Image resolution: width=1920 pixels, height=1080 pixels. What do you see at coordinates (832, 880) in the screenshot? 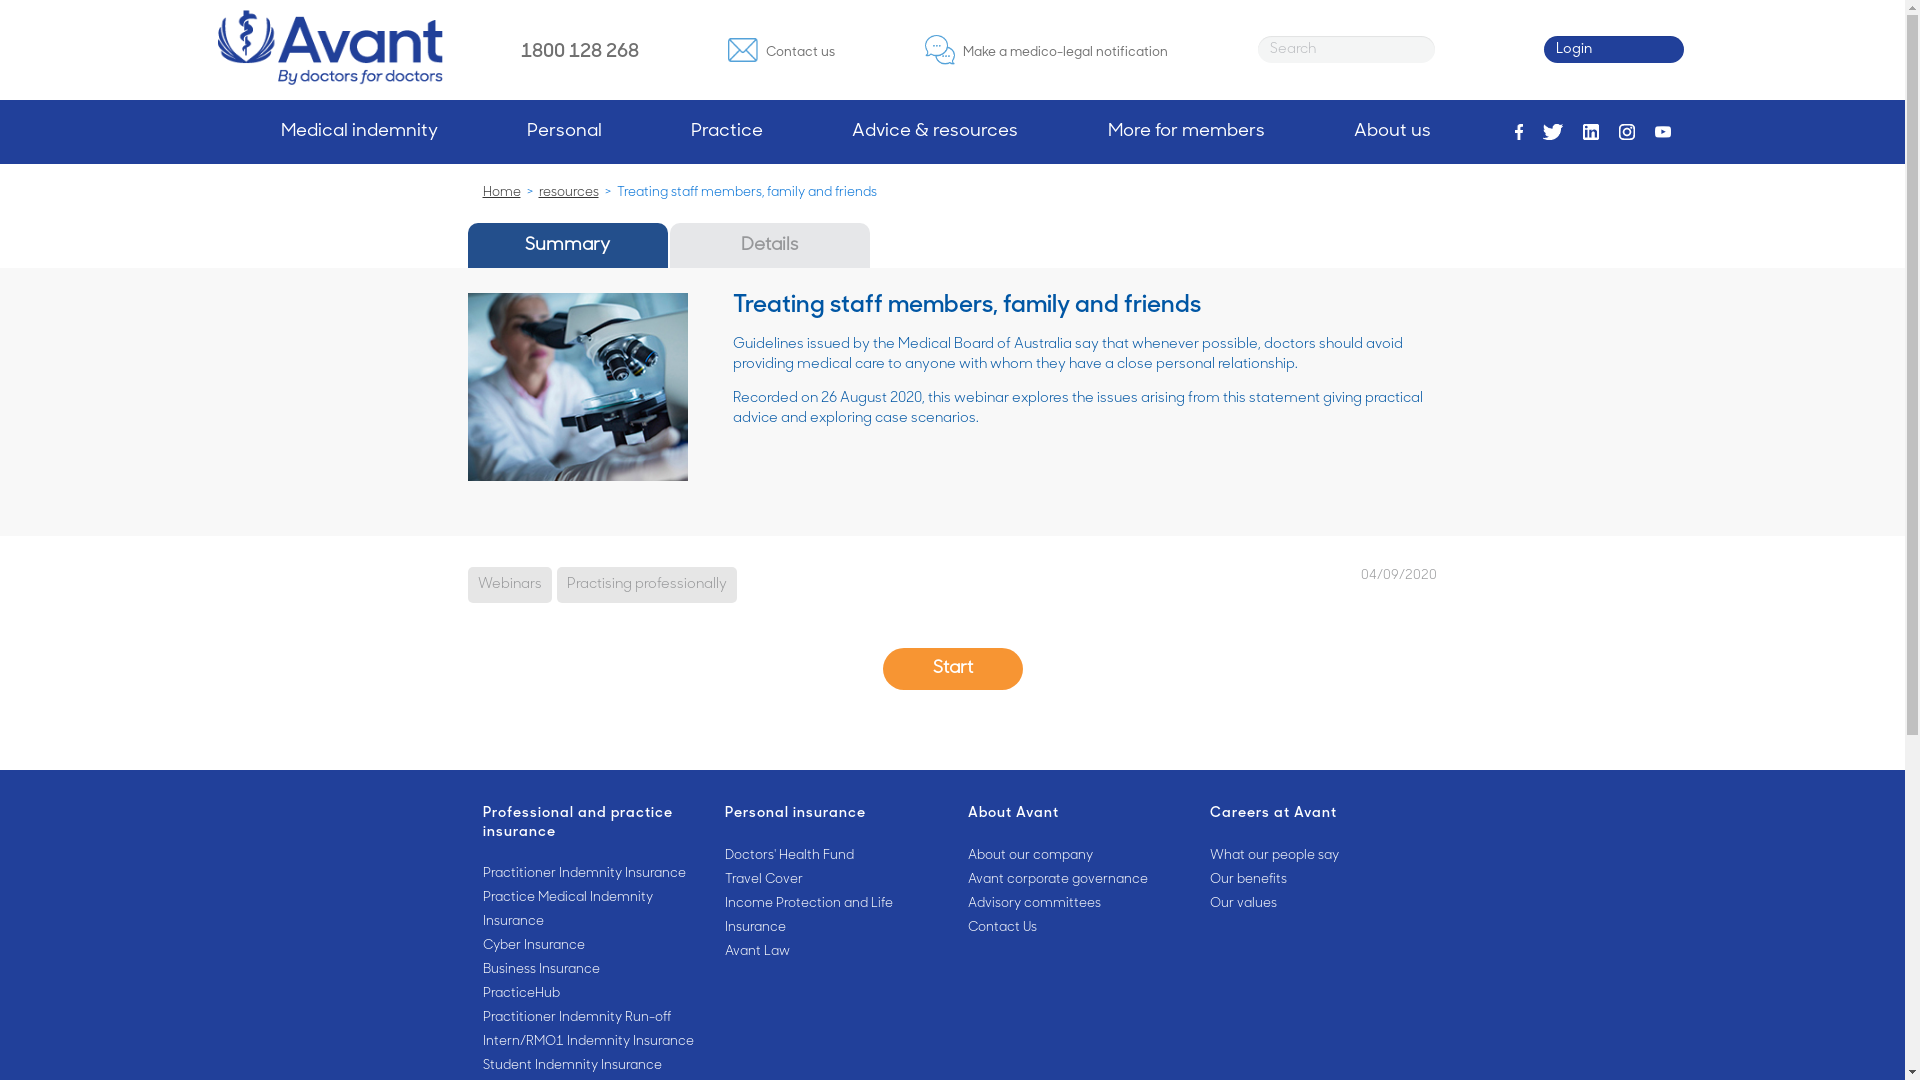
I see `Travel Cover` at bounding box center [832, 880].